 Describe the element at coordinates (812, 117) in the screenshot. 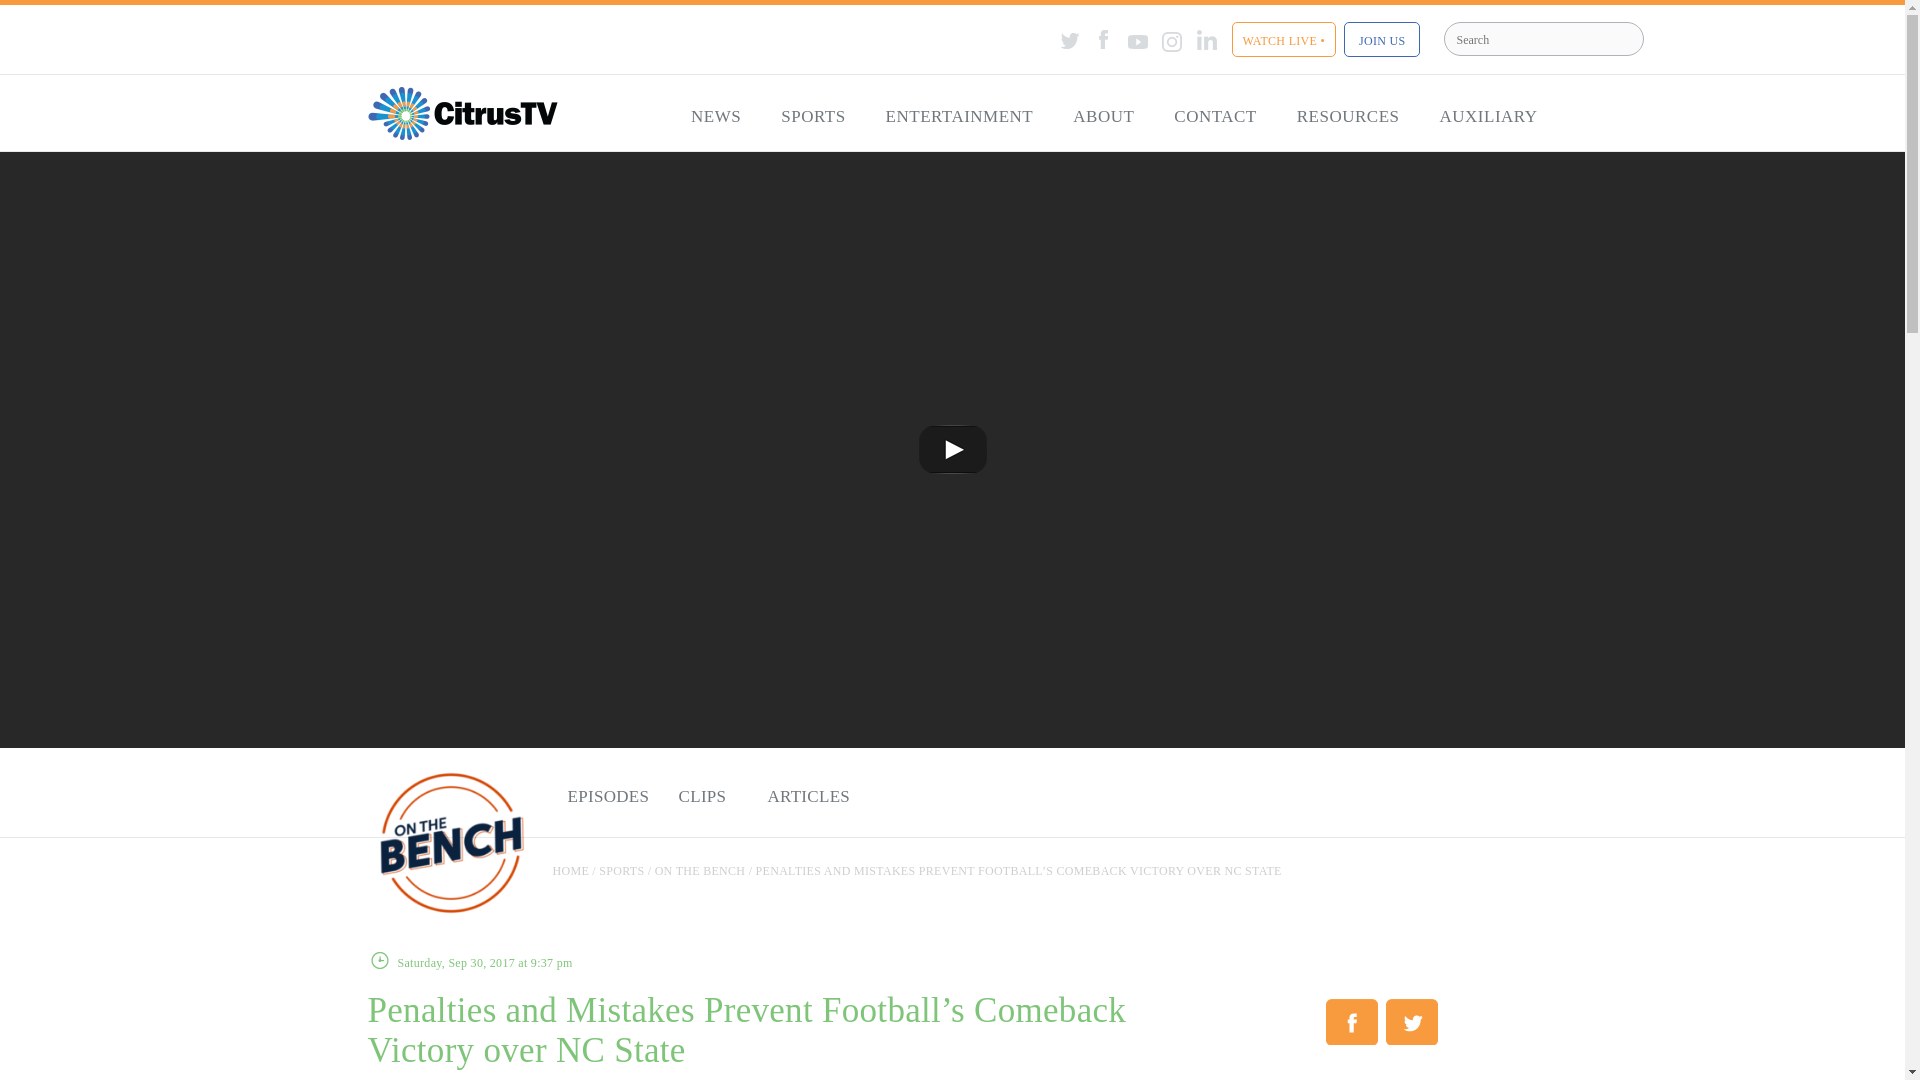

I see `SPORTS` at that location.